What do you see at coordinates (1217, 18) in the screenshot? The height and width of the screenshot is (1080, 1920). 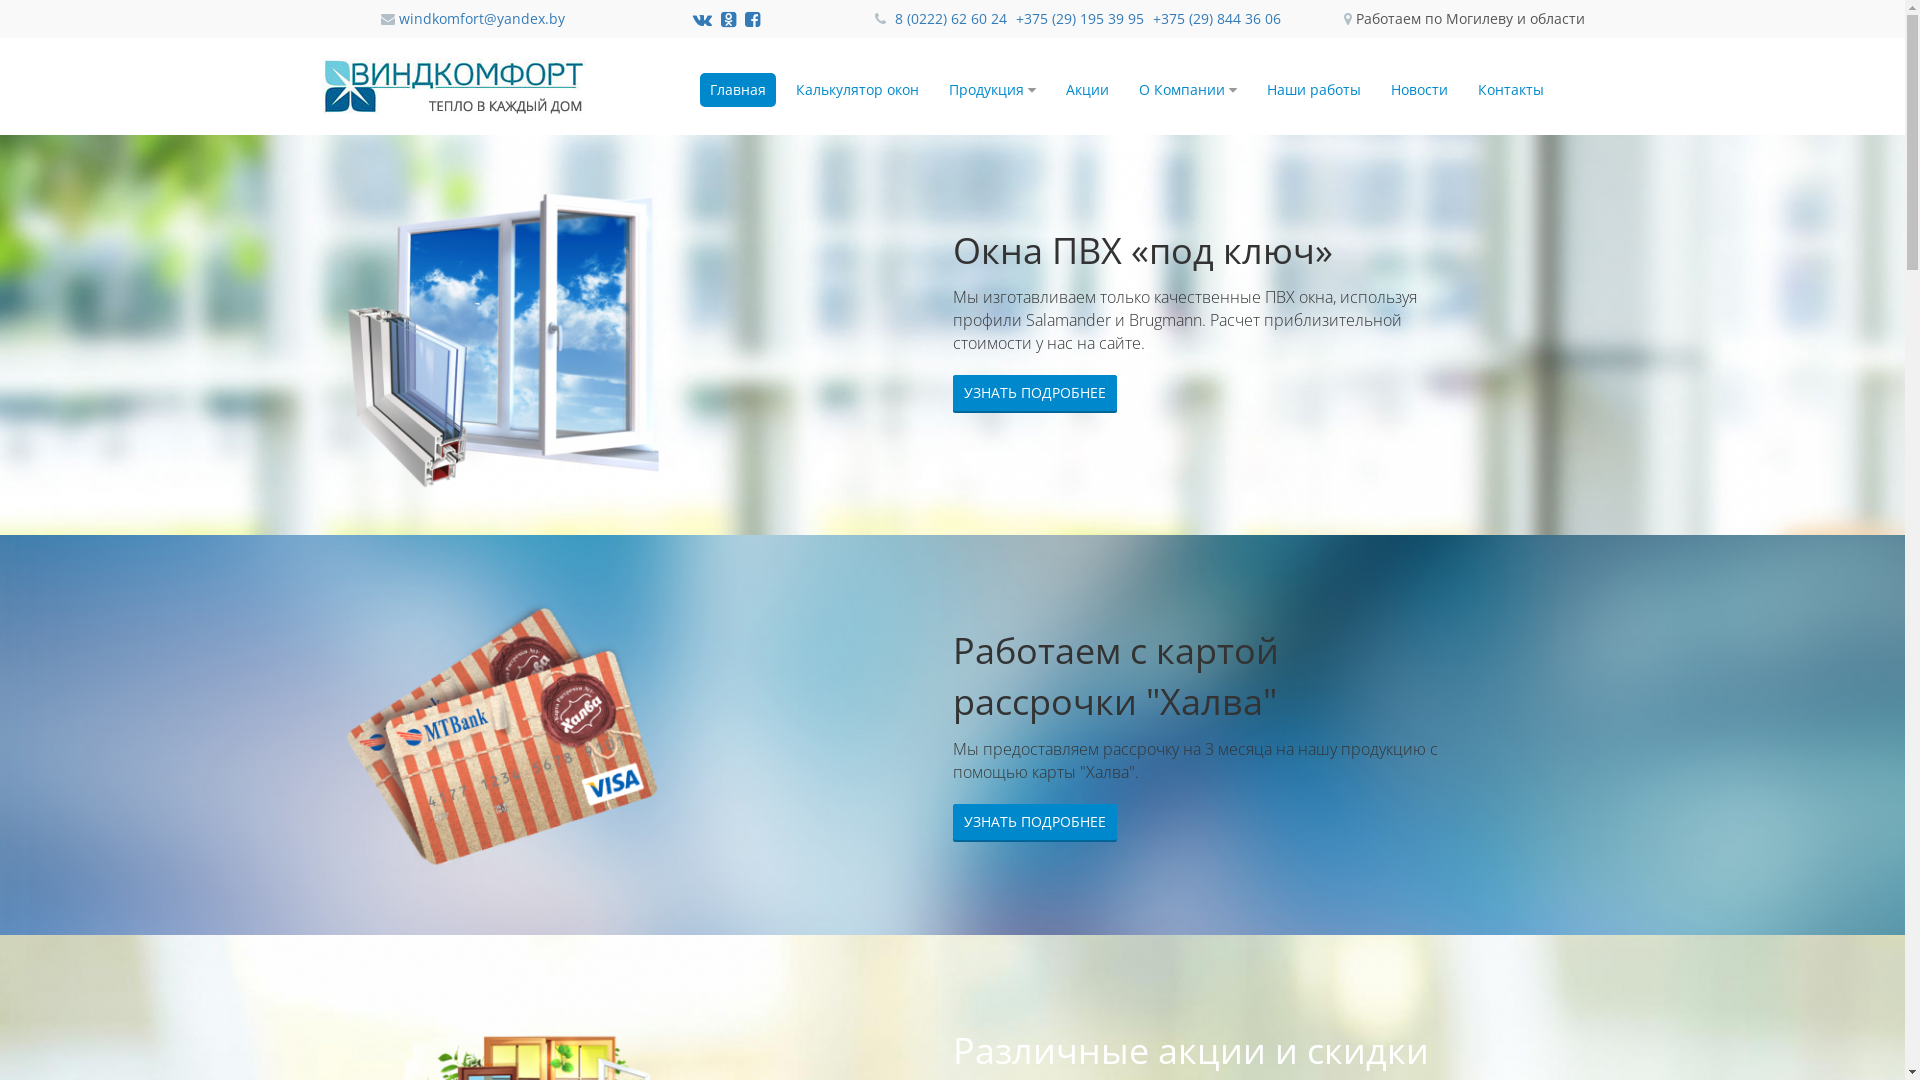 I see `+375 (29) 844 36 06` at bounding box center [1217, 18].